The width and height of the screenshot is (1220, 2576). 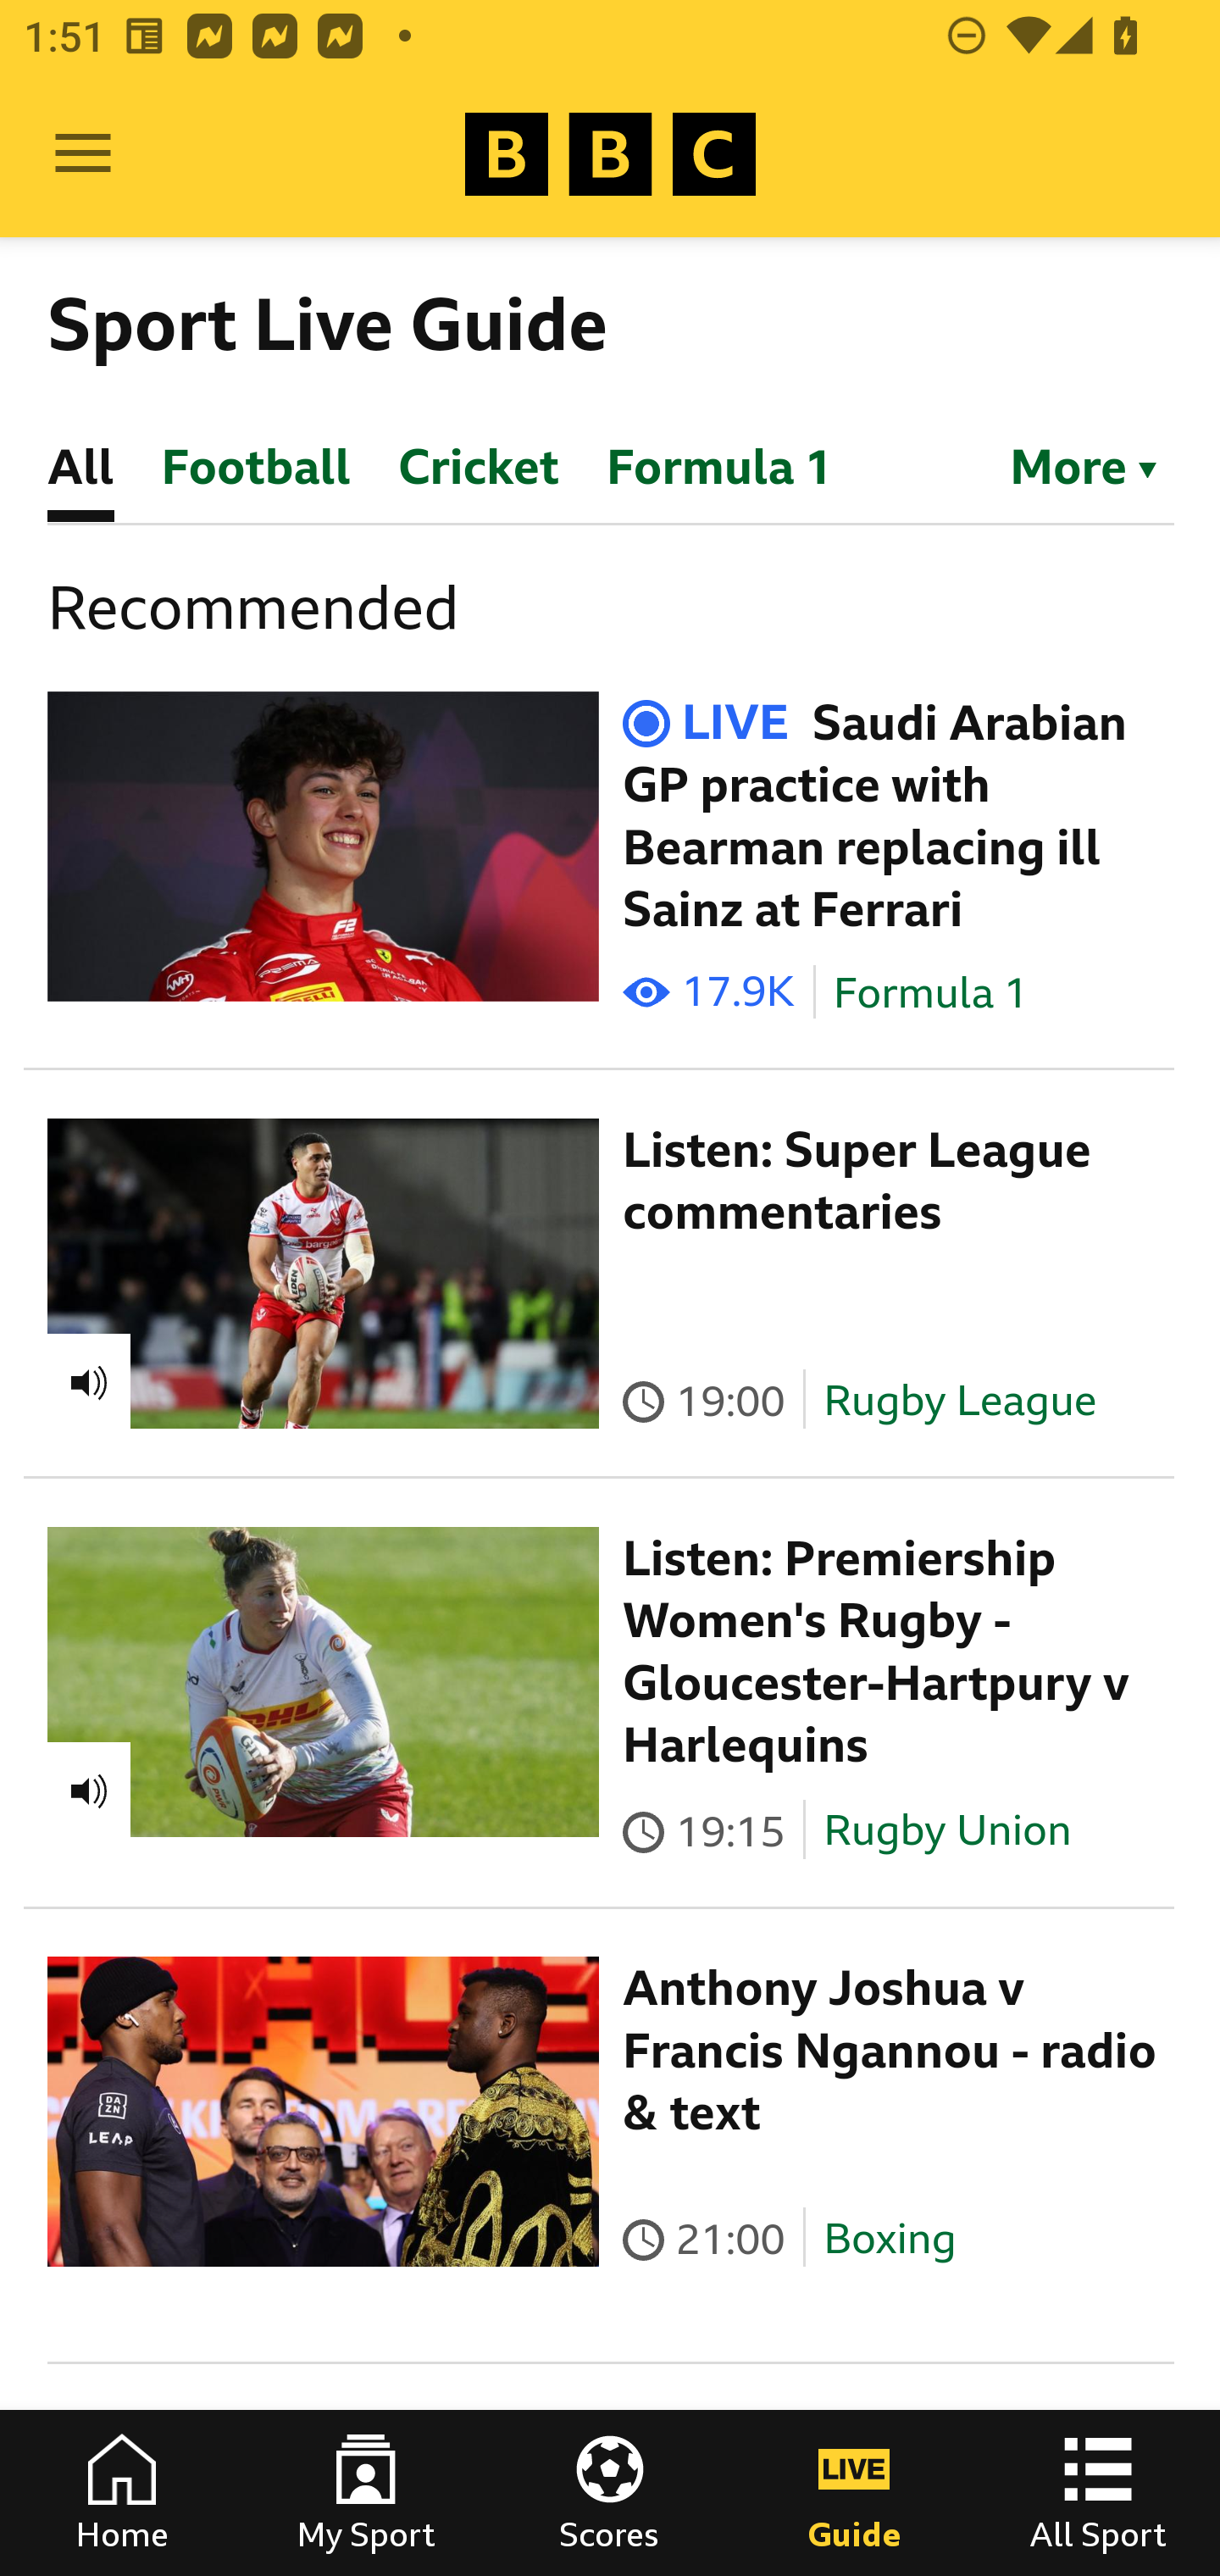 I want to click on Formula 1, so click(x=931, y=993).